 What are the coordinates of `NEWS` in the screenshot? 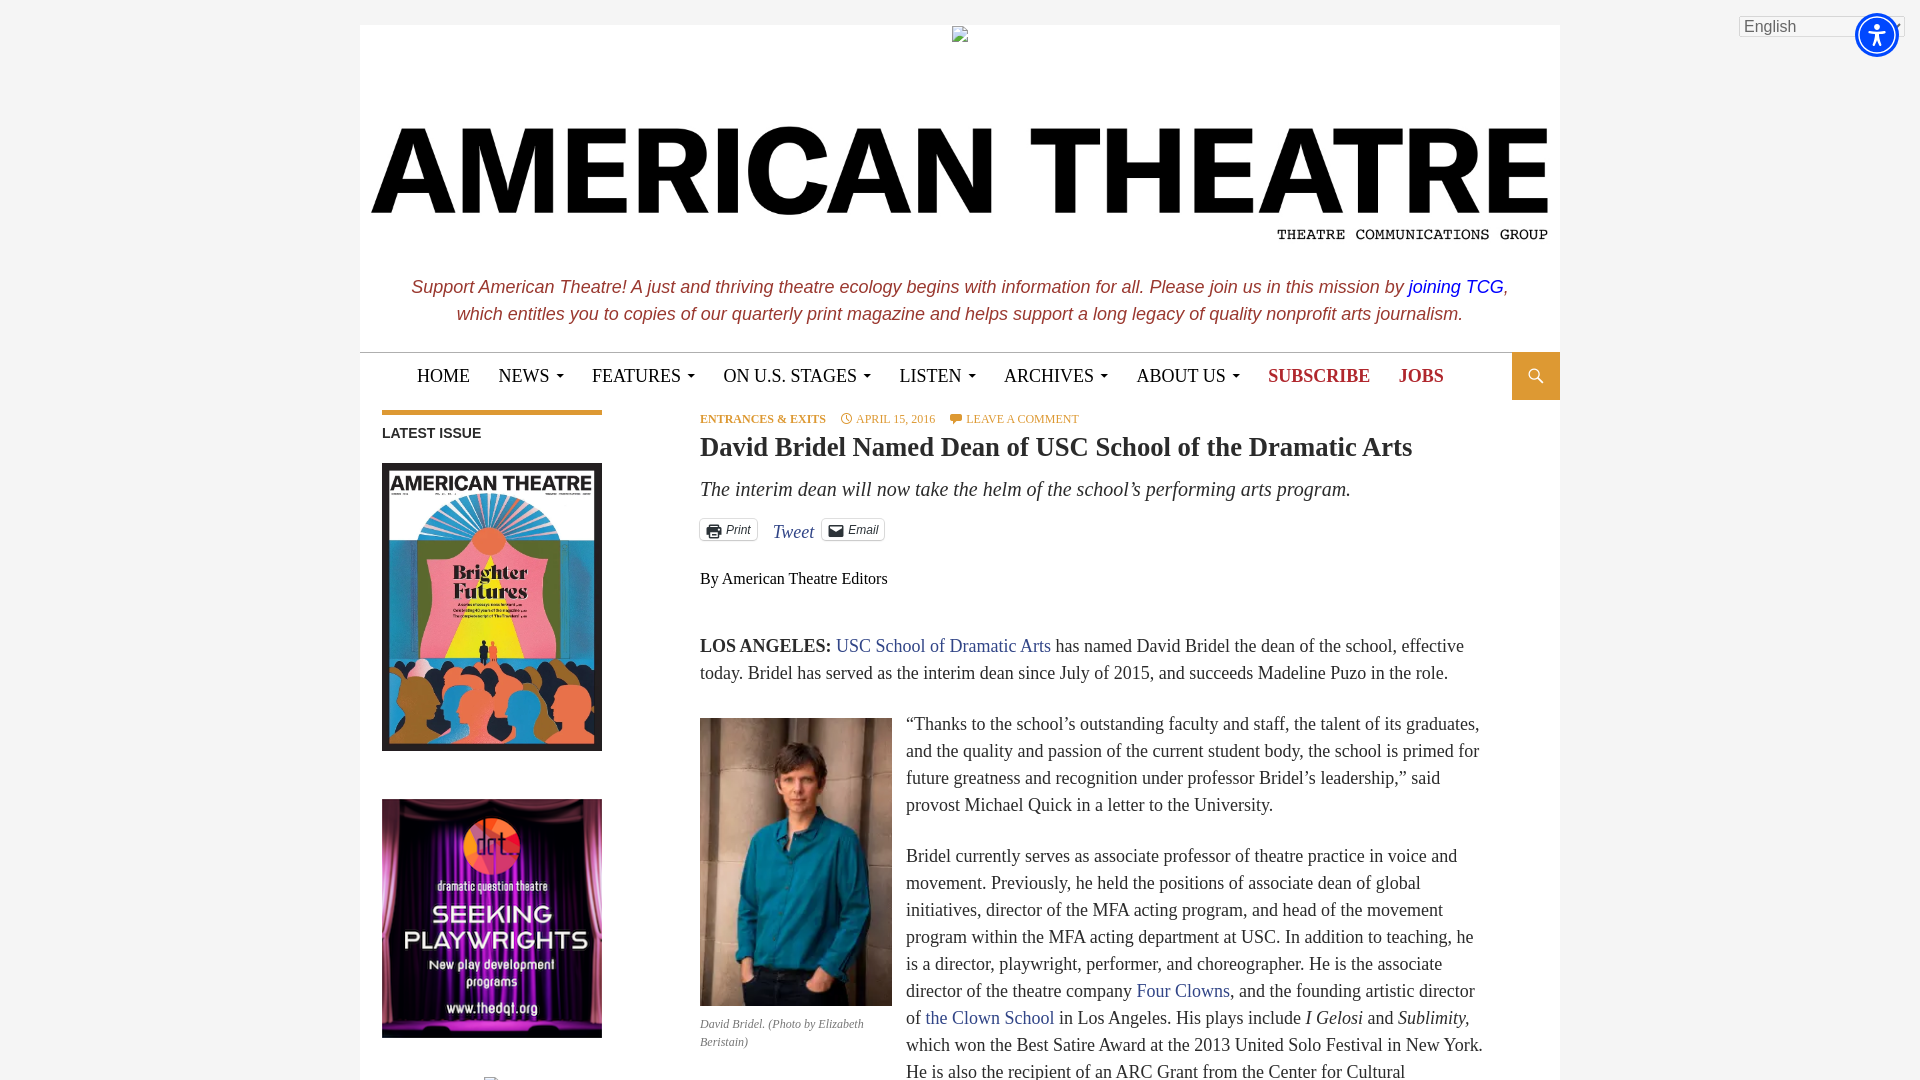 It's located at (530, 376).